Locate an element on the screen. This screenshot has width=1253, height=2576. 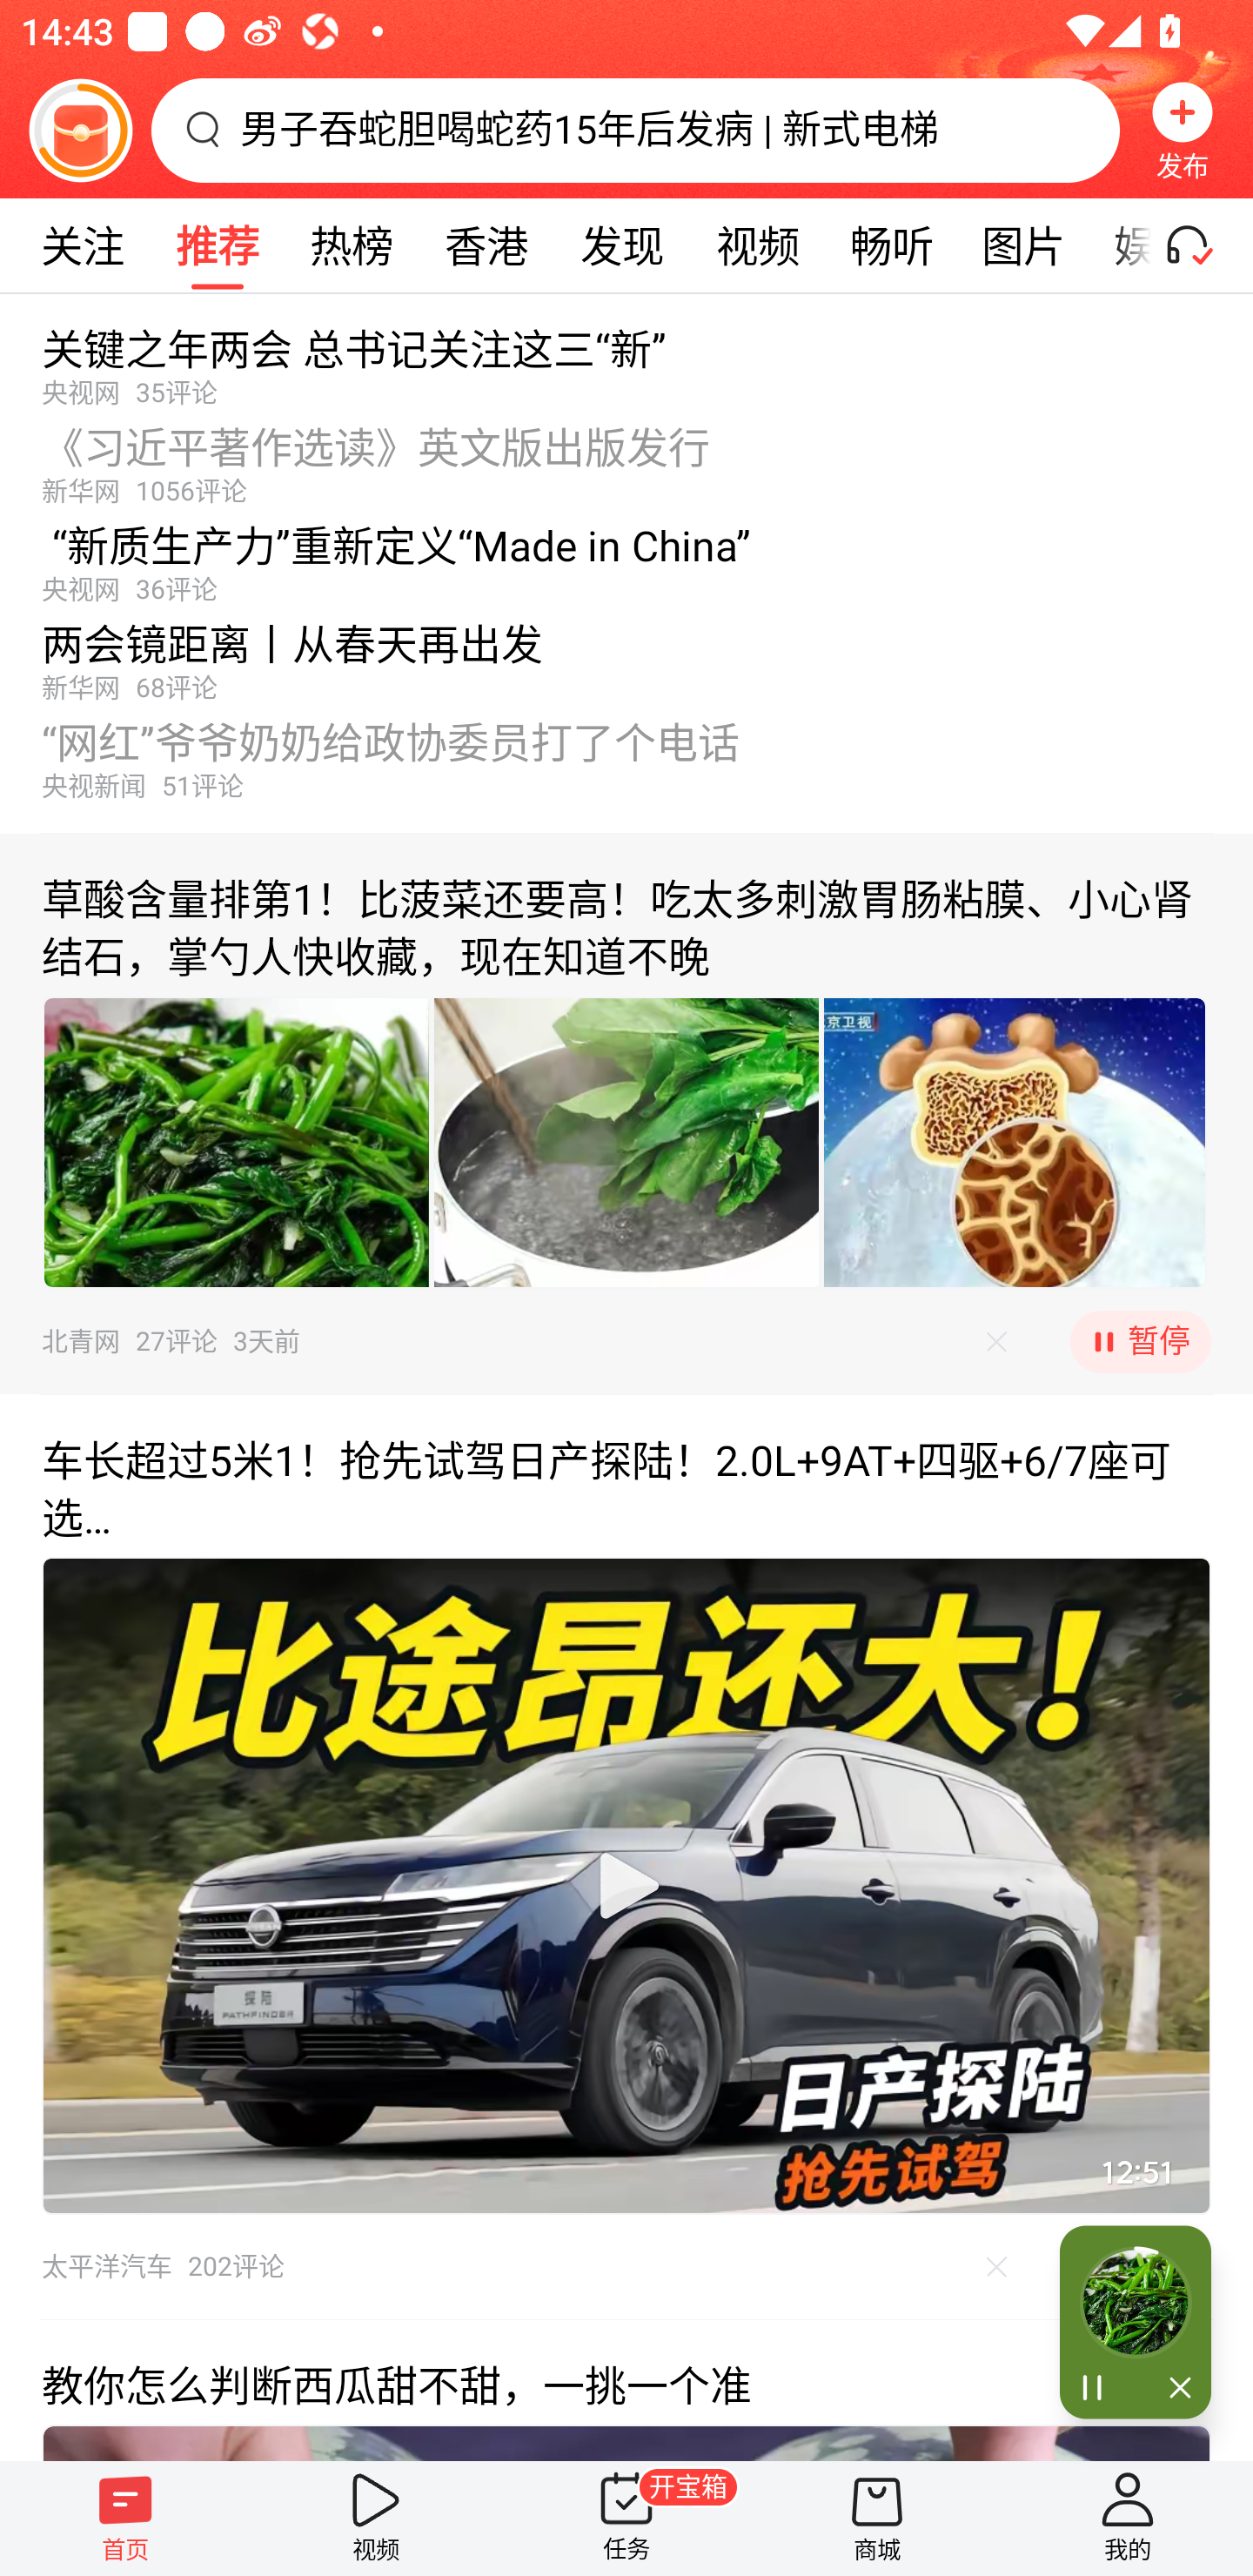
内容图片 is located at coordinates (626, 1142).